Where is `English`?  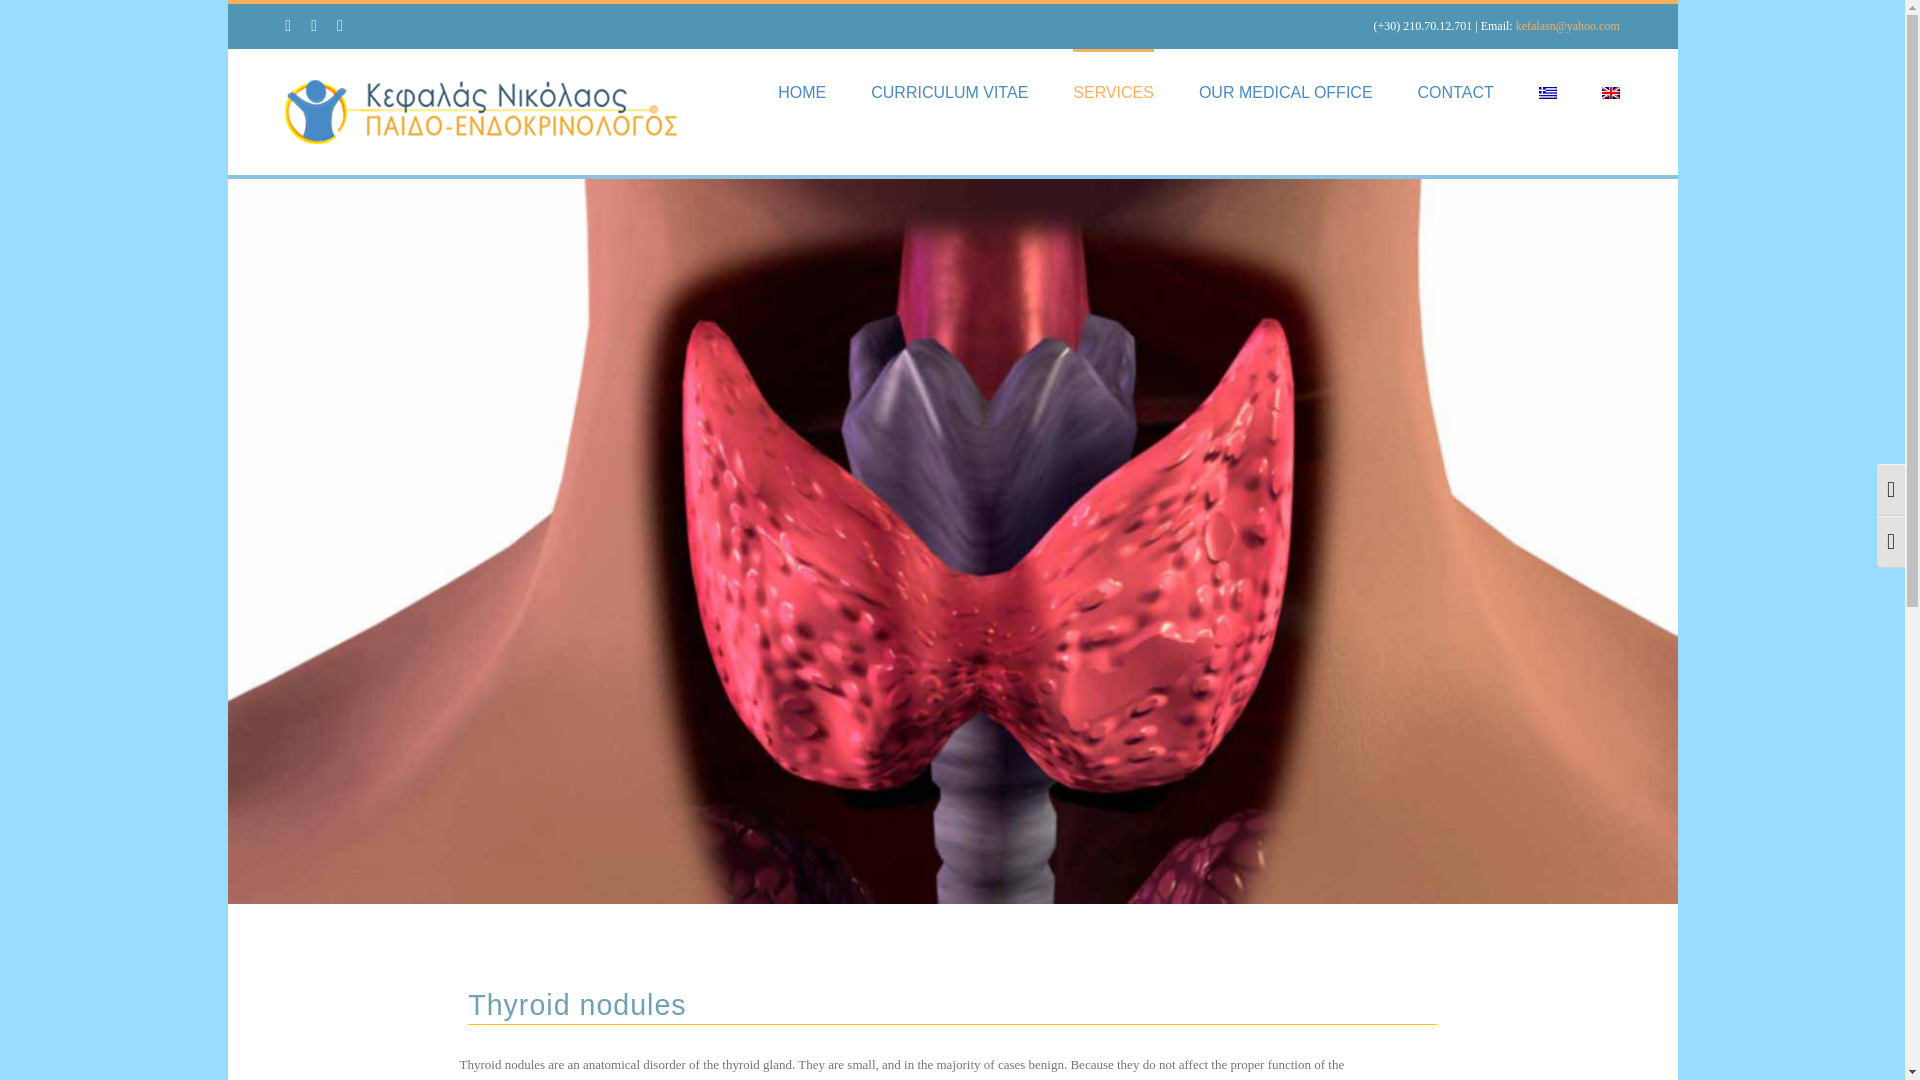 English is located at coordinates (1610, 92).